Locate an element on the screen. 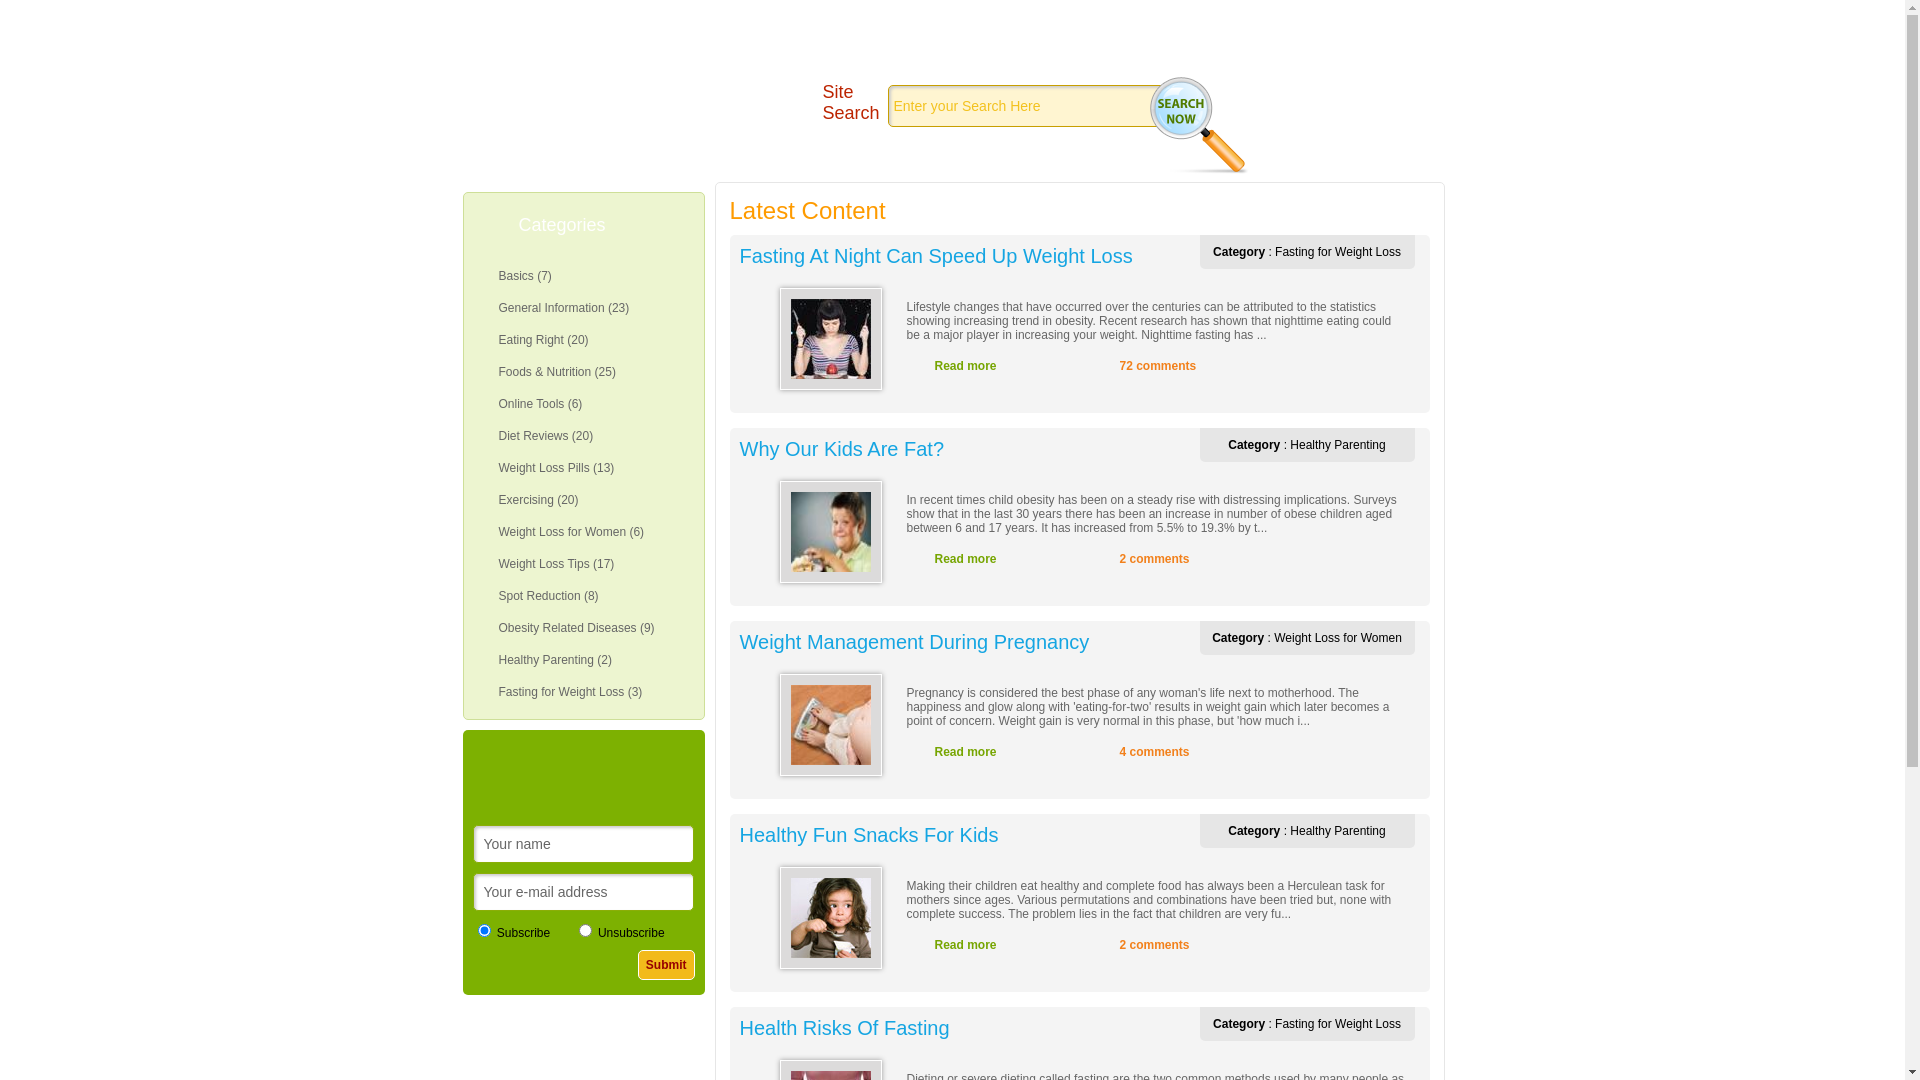 This screenshot has width=1920, height=1080. Weight Loss Pills (13) is located at coordinates (584, 468).